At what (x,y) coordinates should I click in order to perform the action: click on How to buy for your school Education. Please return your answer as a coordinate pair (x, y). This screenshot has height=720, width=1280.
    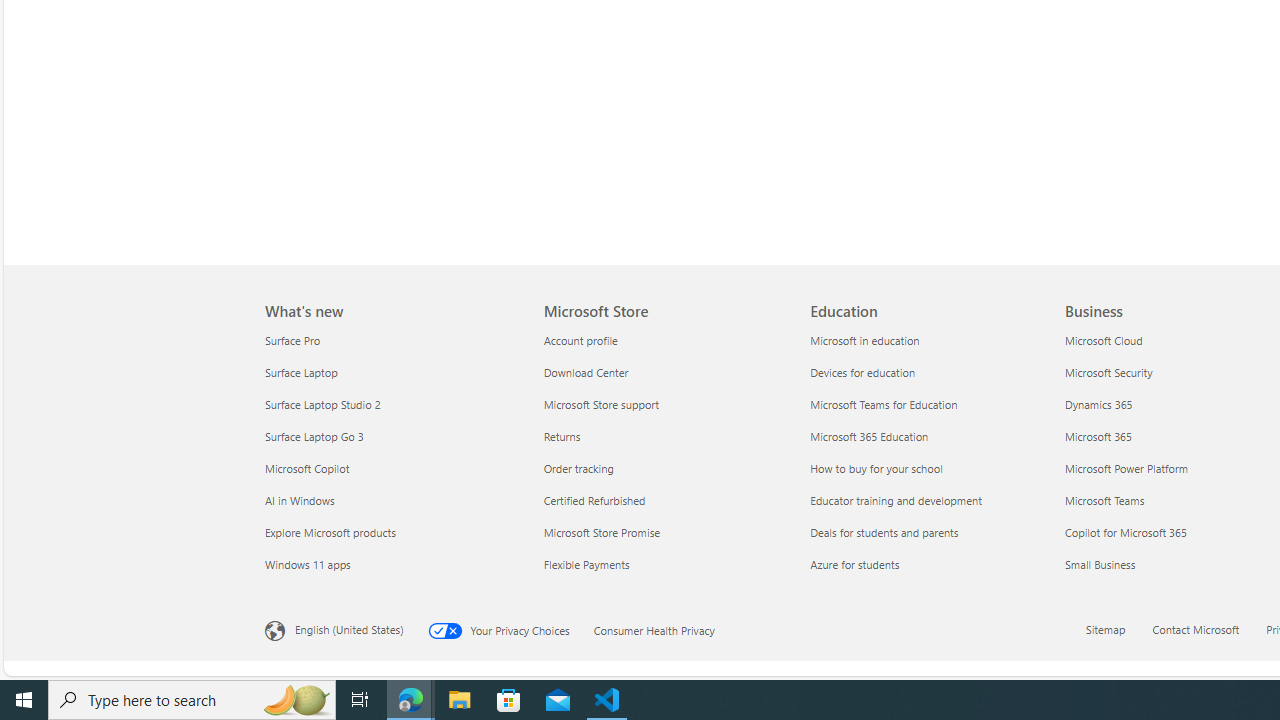
    Looking at the image, I should click on (876, 468).